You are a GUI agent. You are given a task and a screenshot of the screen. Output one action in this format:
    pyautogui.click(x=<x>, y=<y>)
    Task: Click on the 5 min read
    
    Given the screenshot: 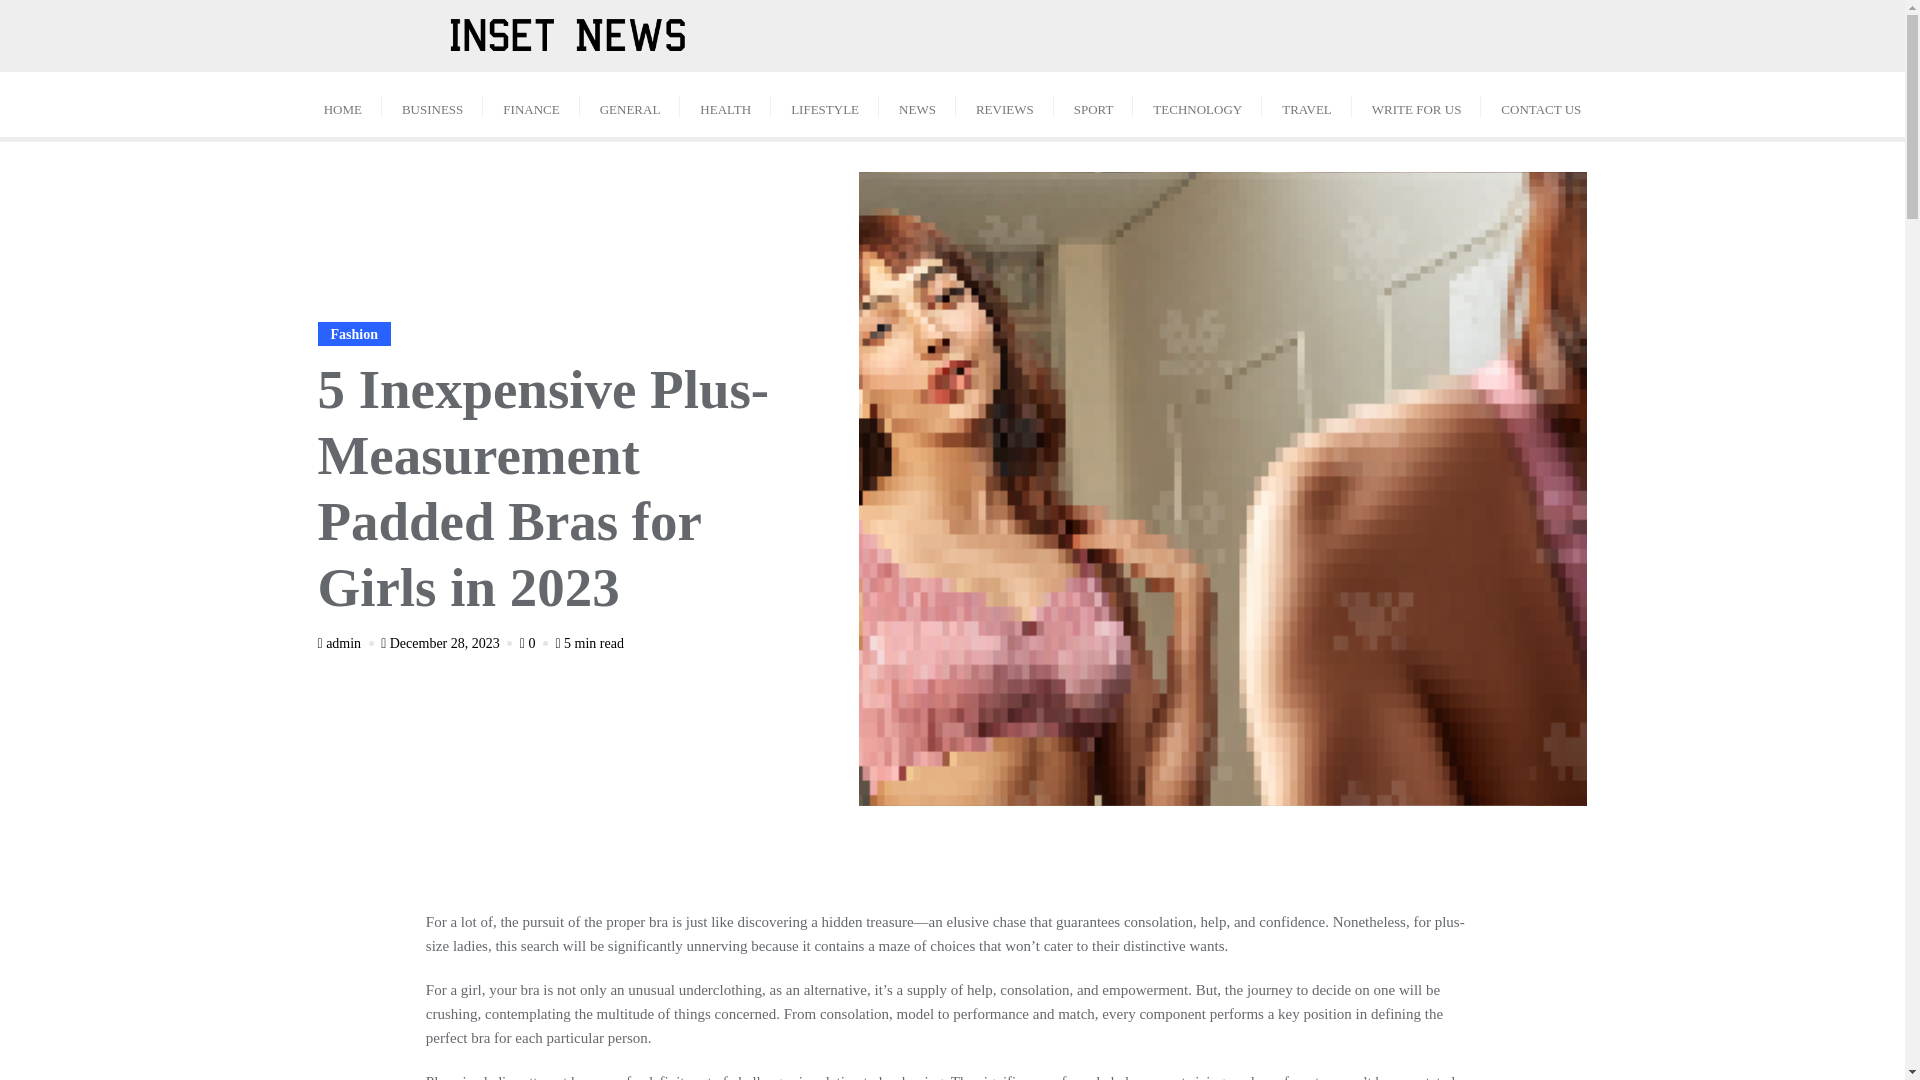 What is the action you would take?
    pyautogui.click(x=589, y=644)
    